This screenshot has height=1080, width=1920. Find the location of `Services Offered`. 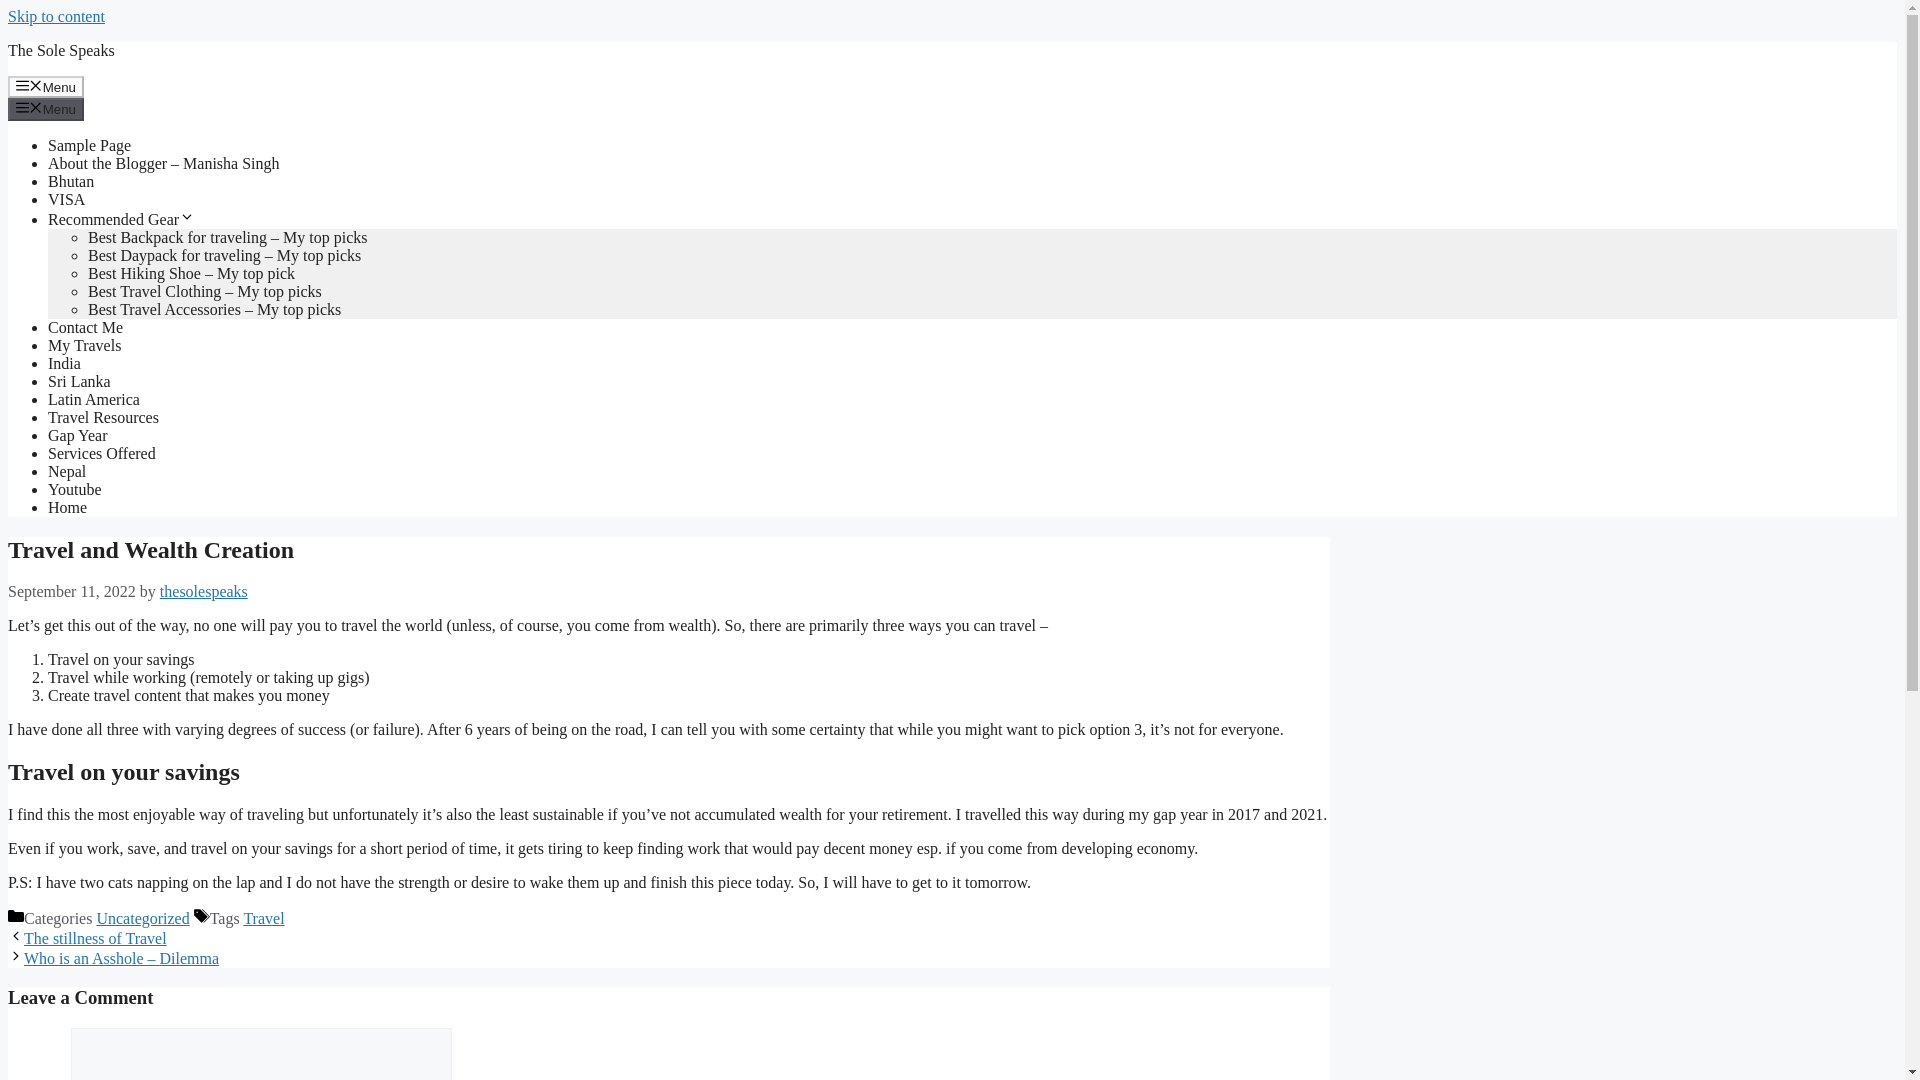

Services Offered is located at coordinates (102, 453).